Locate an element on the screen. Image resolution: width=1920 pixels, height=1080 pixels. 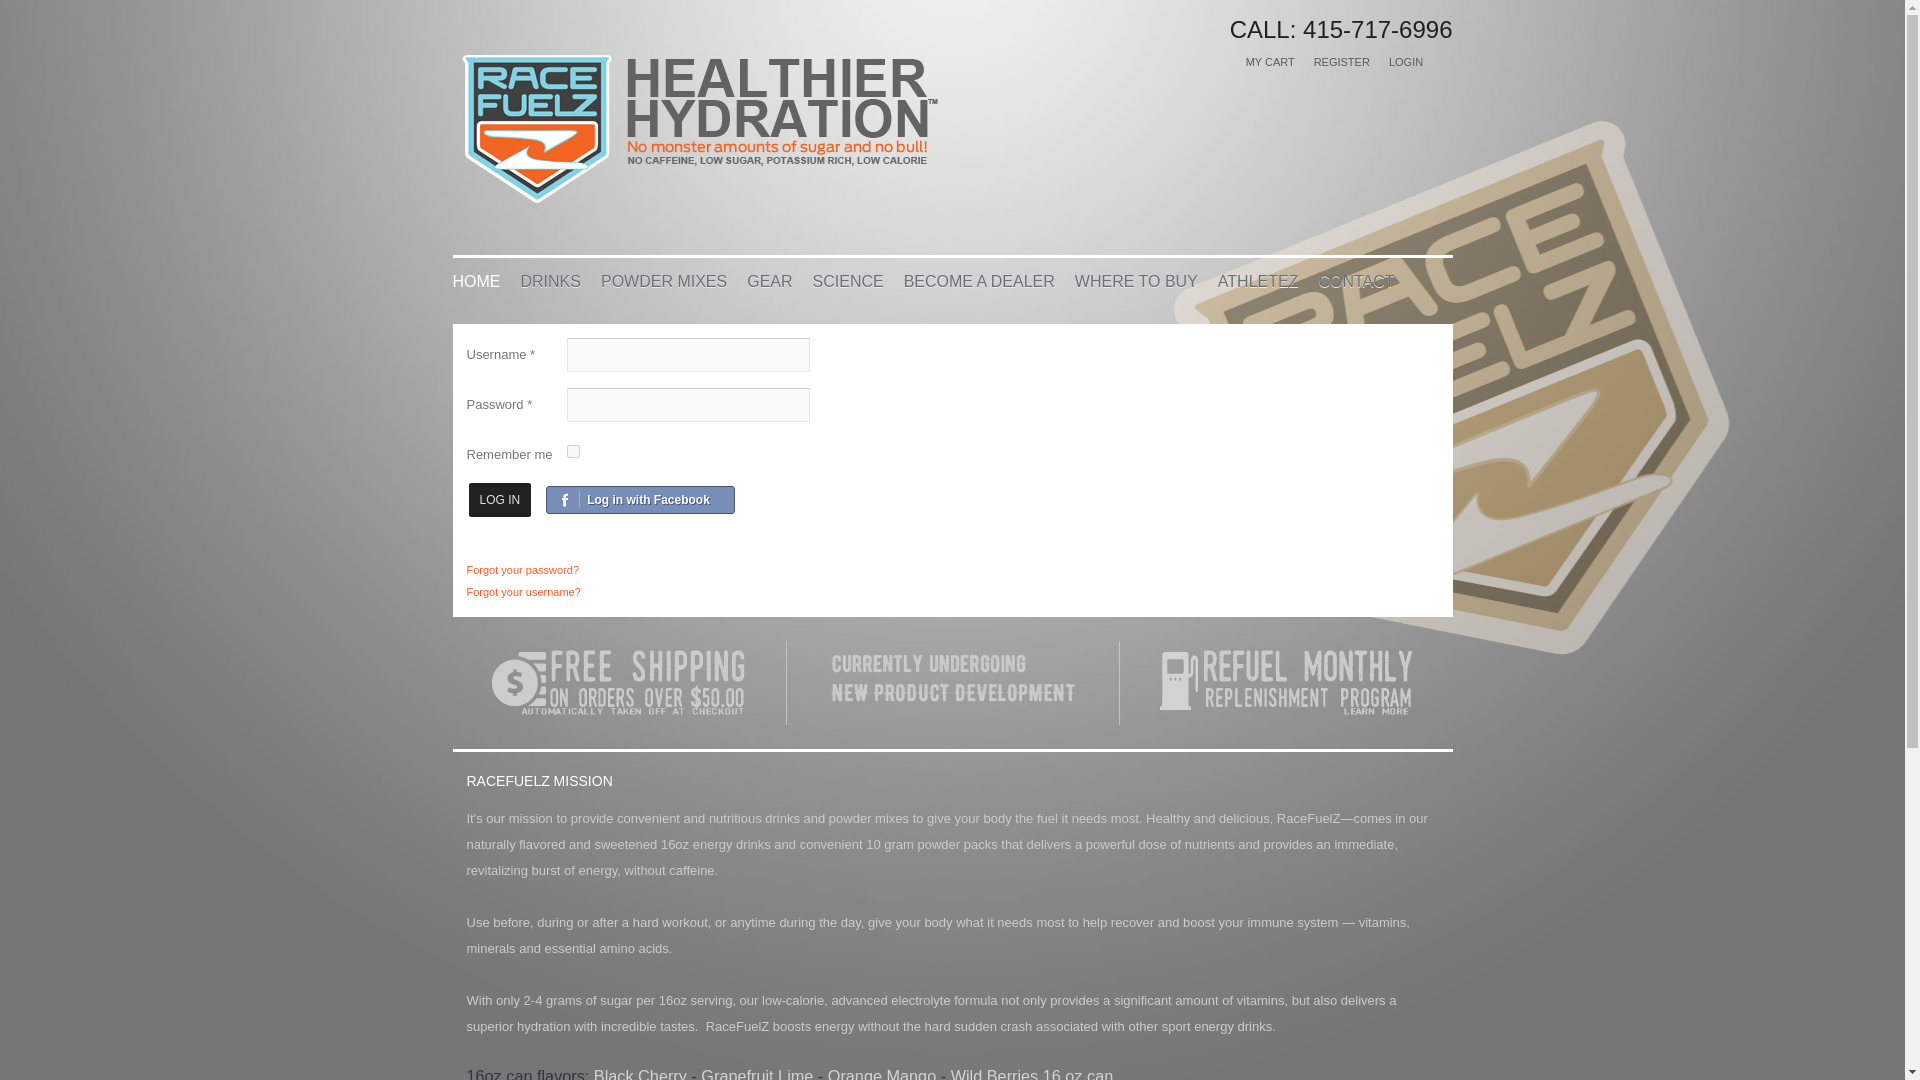
BECOME A DEALER is located at coordinates (979, 280).